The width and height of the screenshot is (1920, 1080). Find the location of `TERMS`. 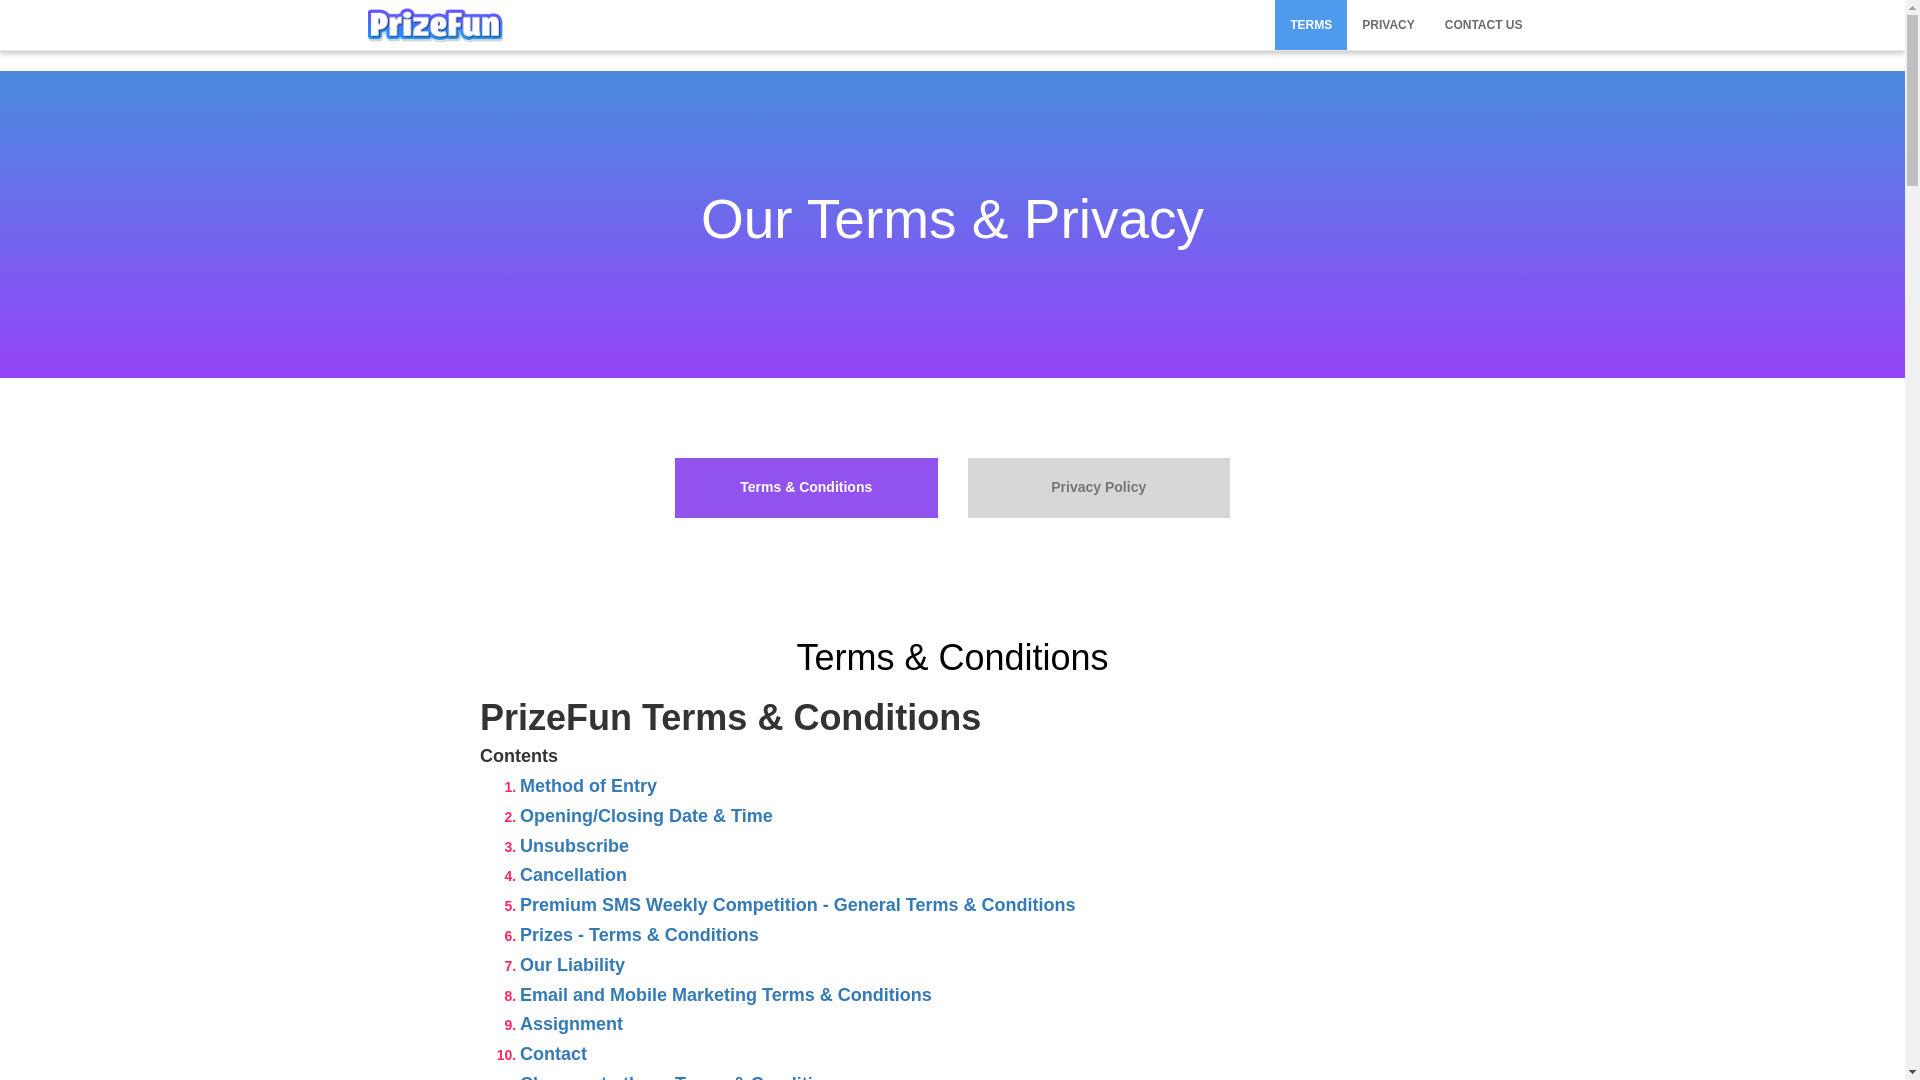

TERMS is located at coordinates (1310, 24).